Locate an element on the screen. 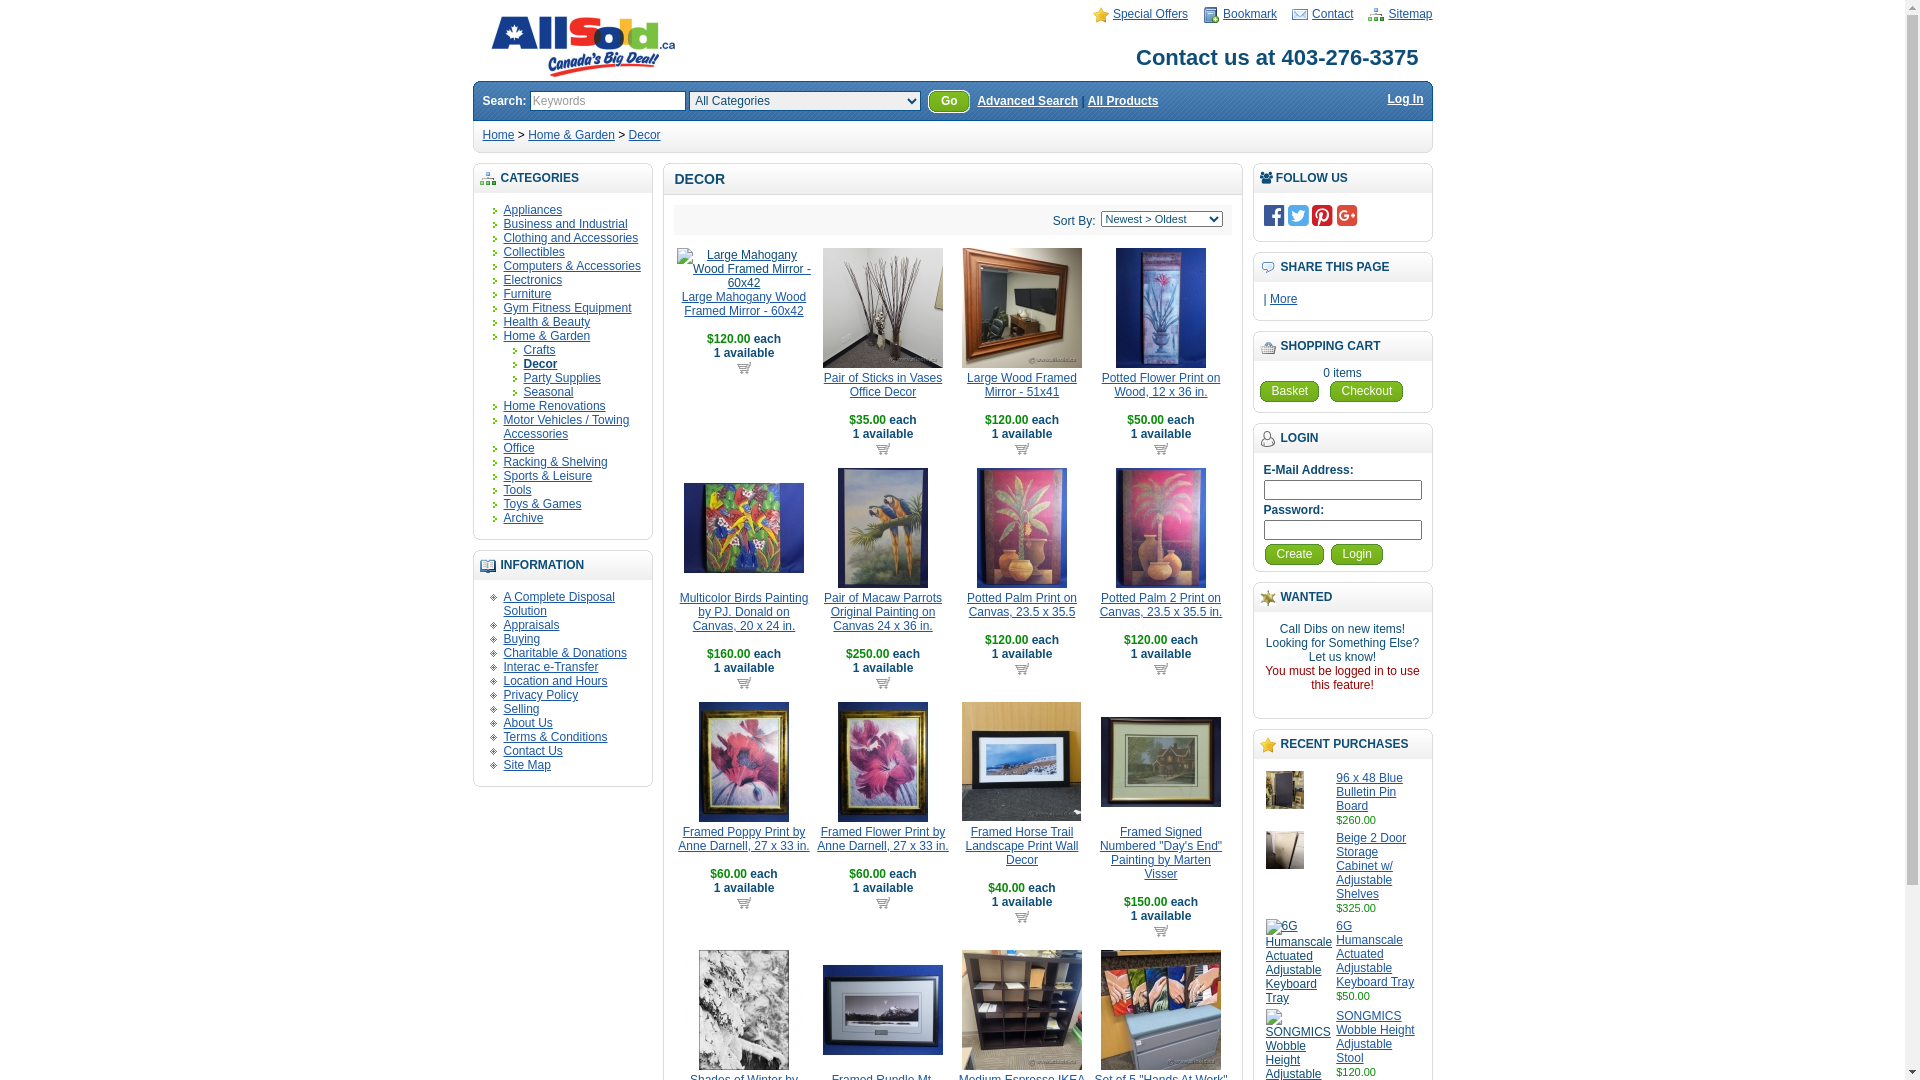  96 x 48 Blue Bulletin Pin Board is located at coordinates (1370, 792).